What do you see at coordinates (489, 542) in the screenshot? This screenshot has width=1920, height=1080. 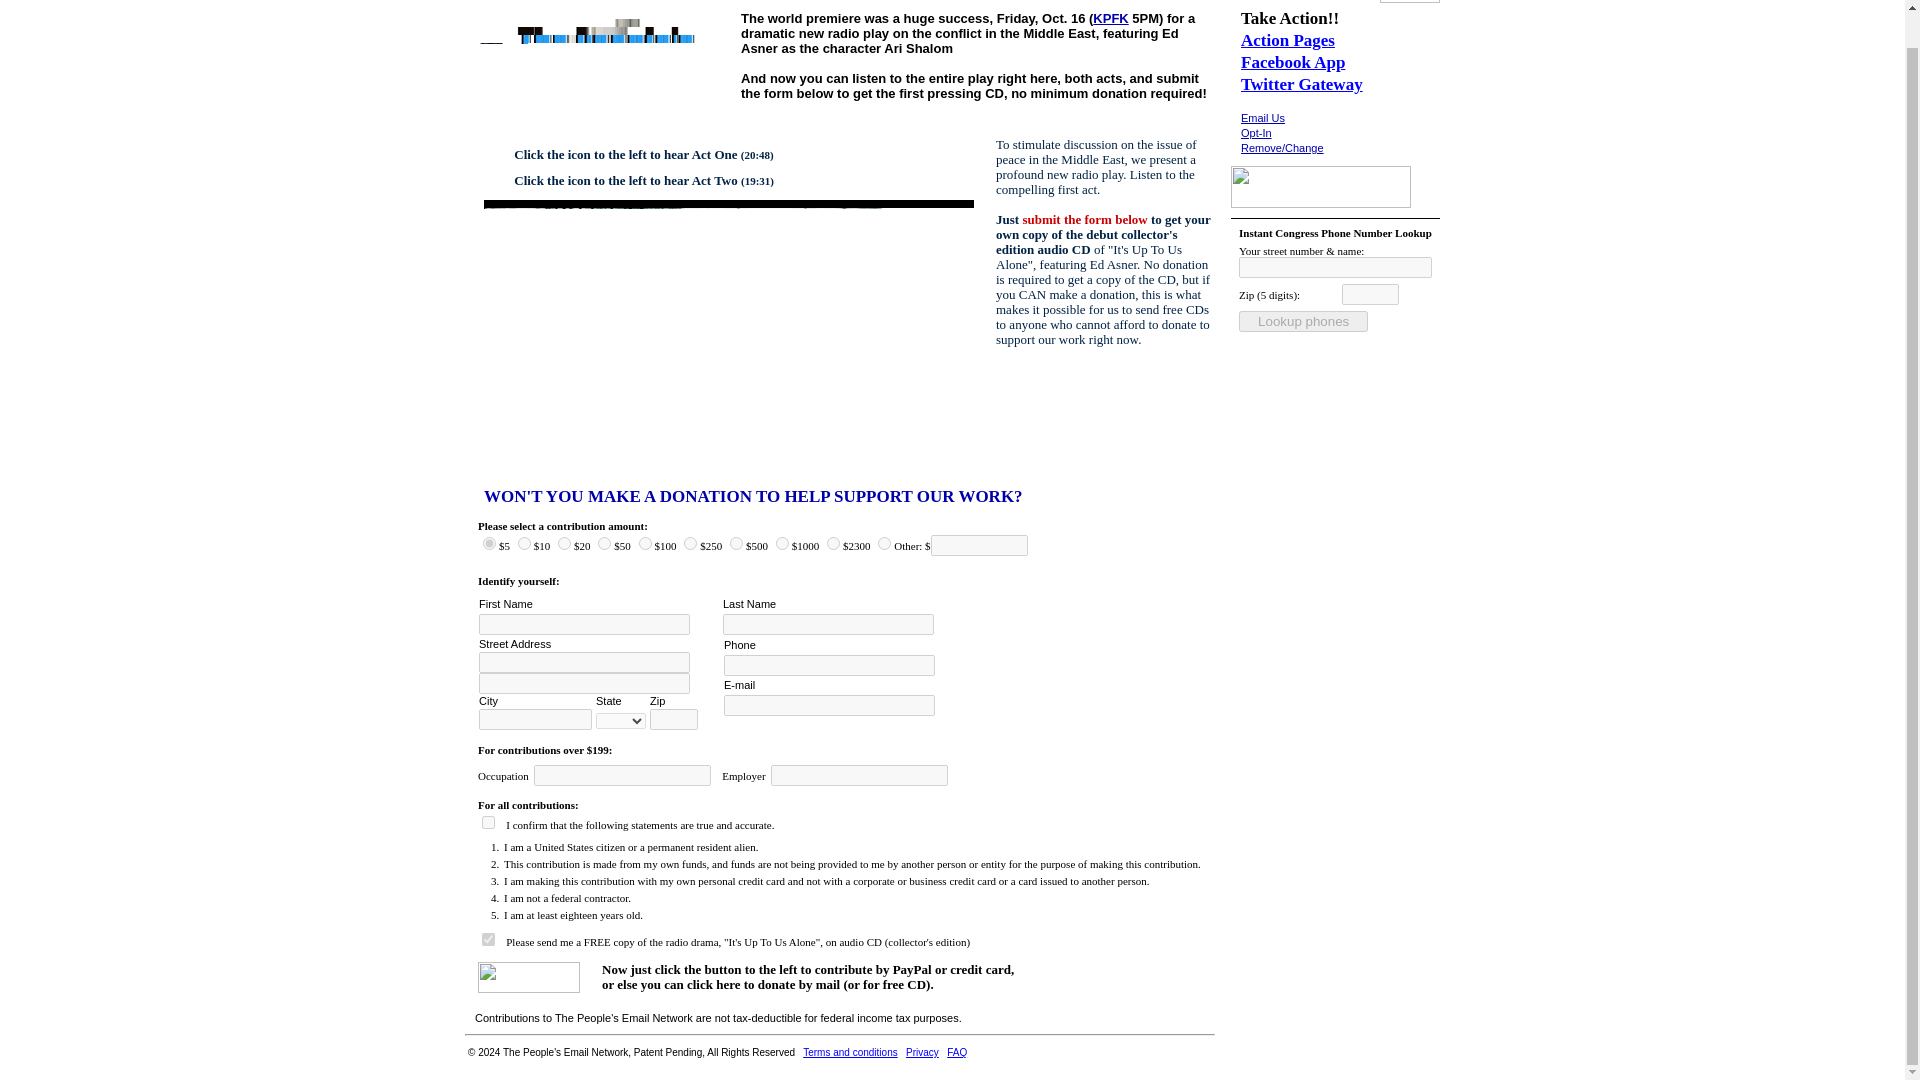 I see `5` at bounding box center [489, 542].